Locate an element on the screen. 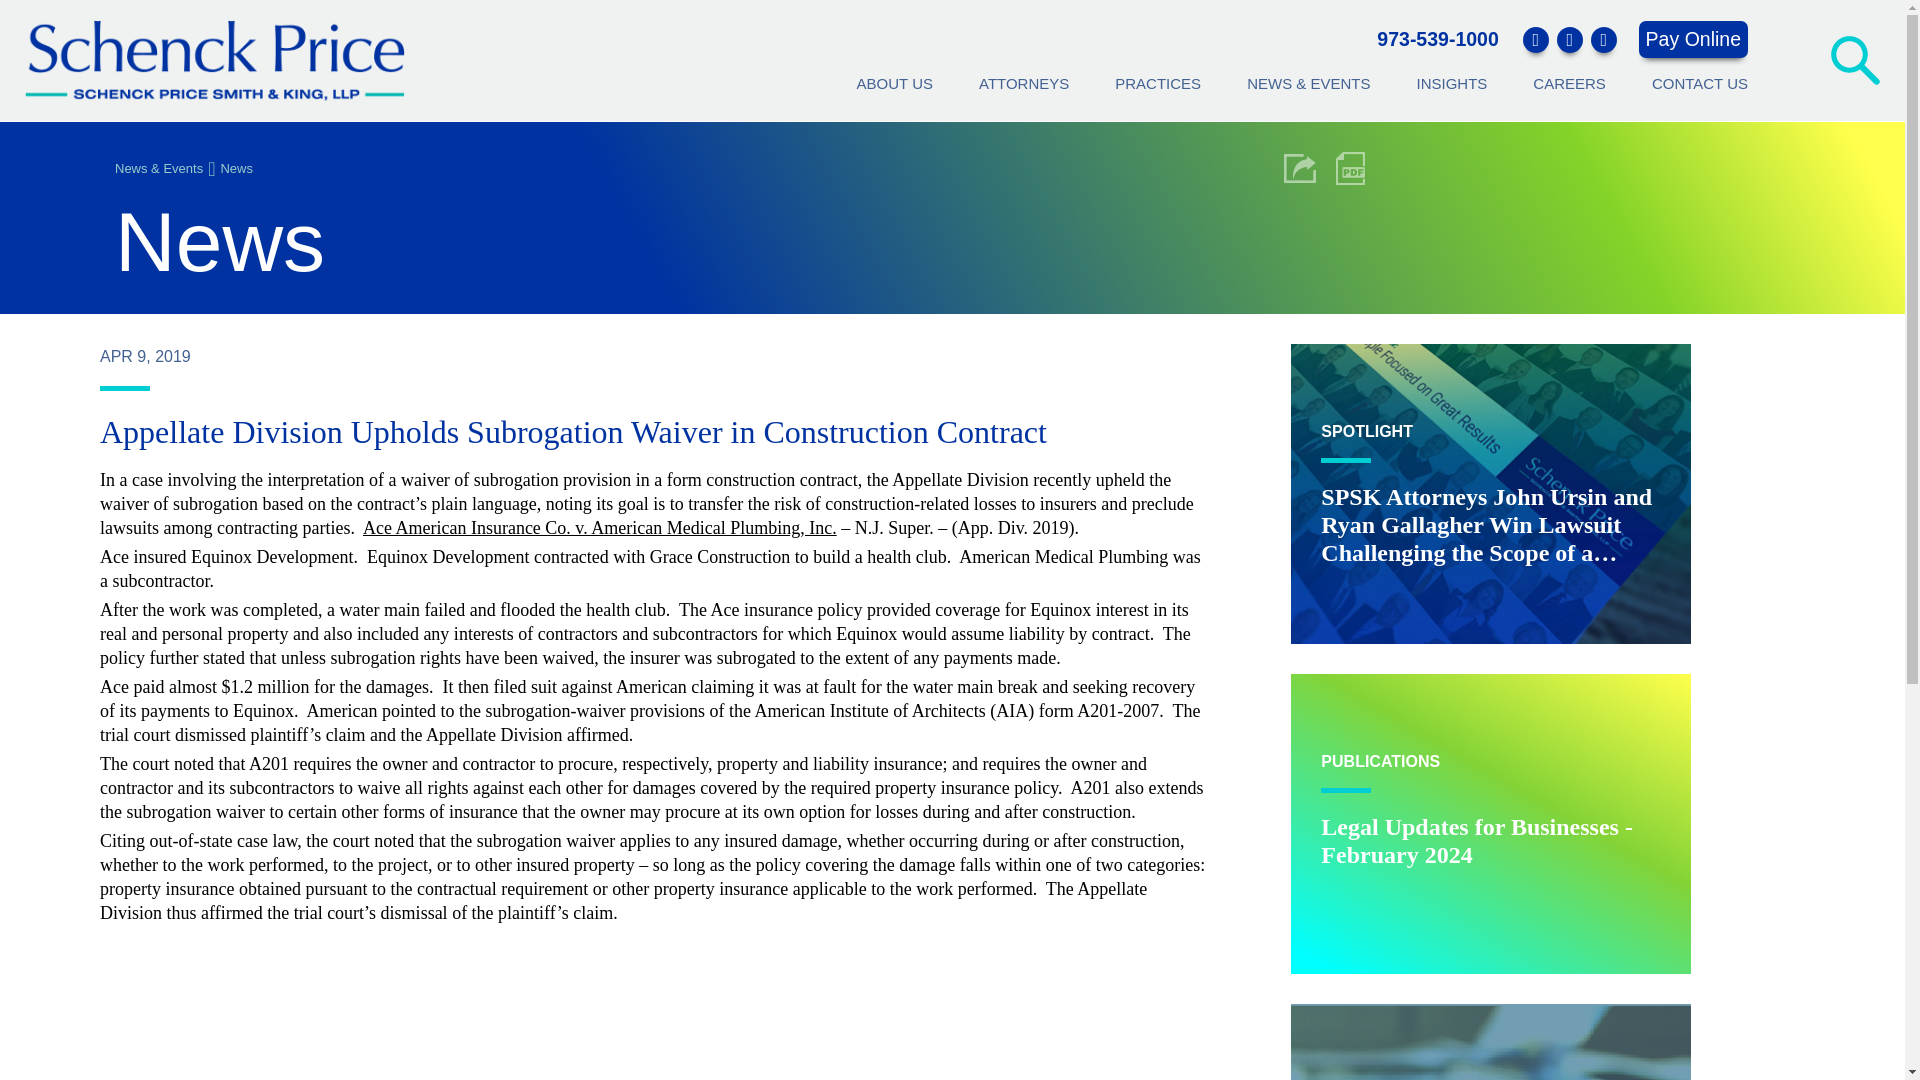 The image size is (1920, 1080). News is located at coordinates (236, 166).